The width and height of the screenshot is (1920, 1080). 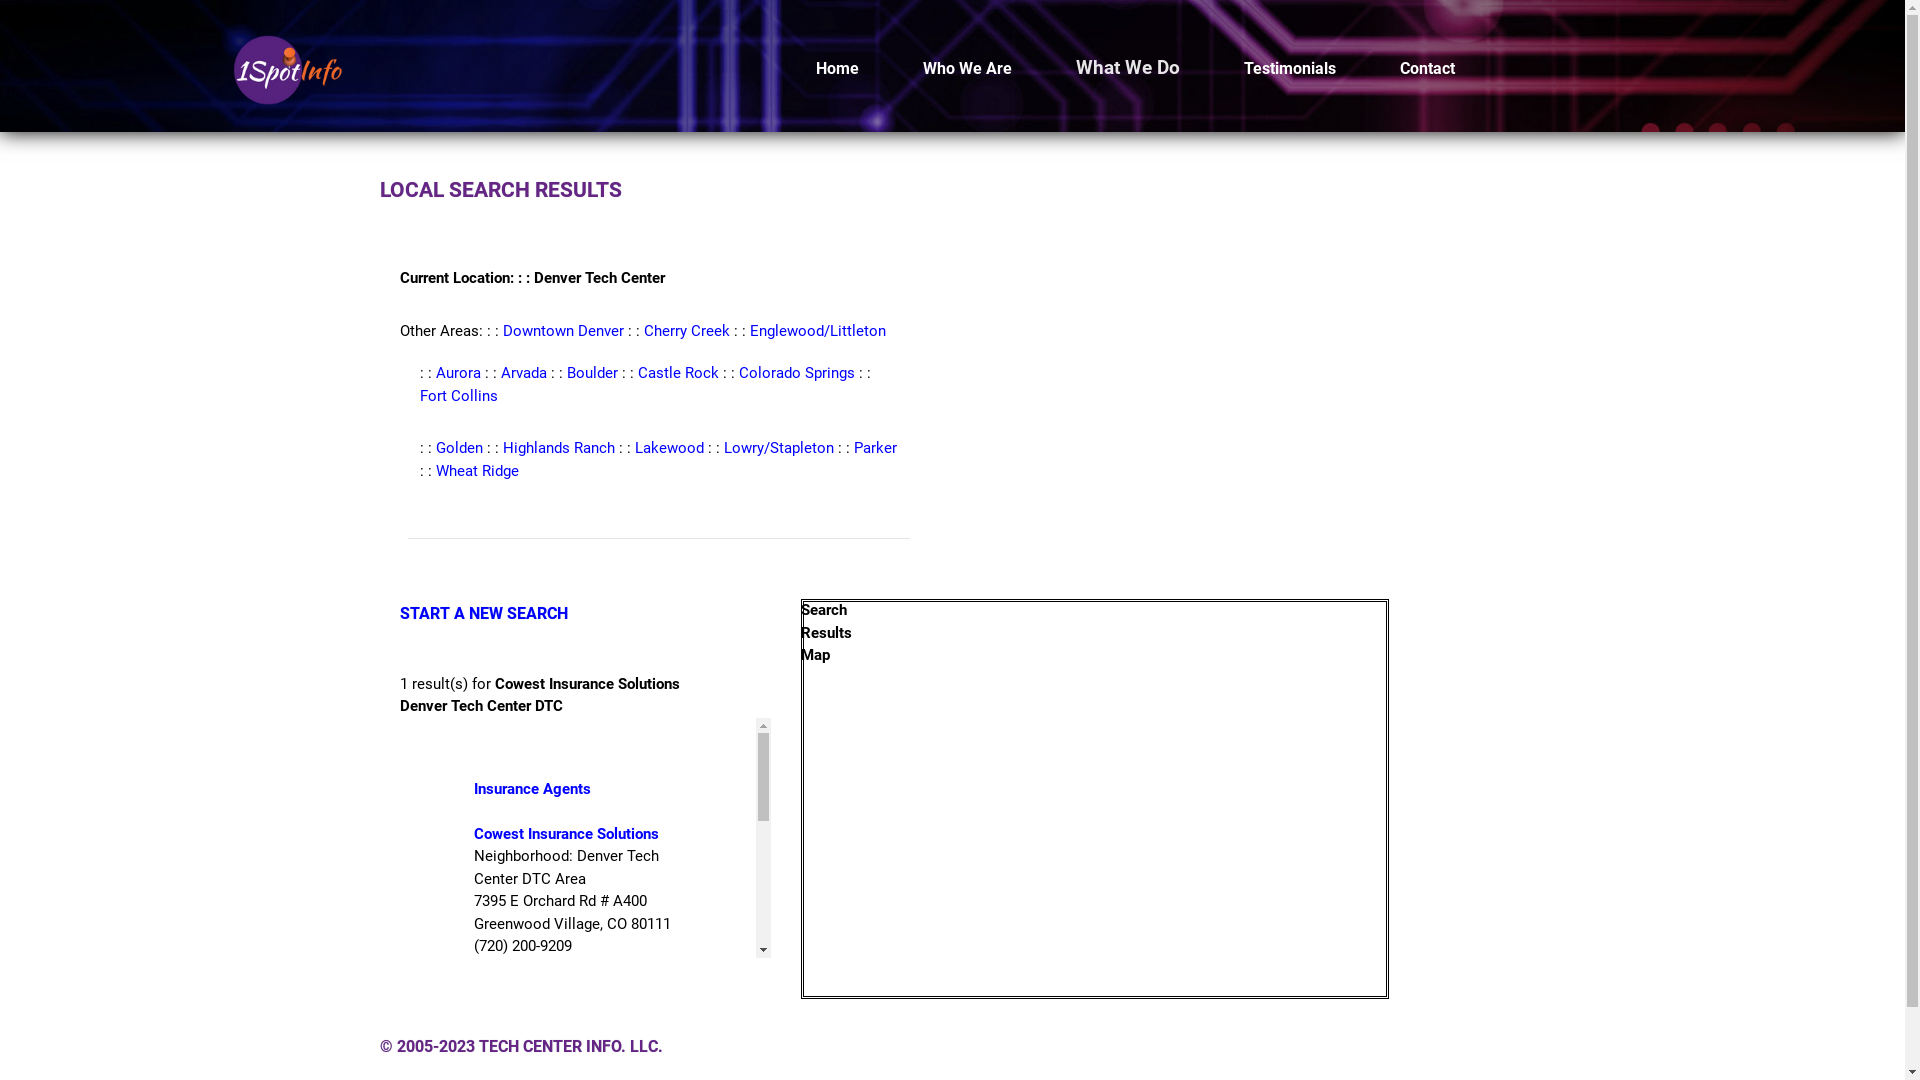 I want to click on What We Do, so click(x=1128, y=68).